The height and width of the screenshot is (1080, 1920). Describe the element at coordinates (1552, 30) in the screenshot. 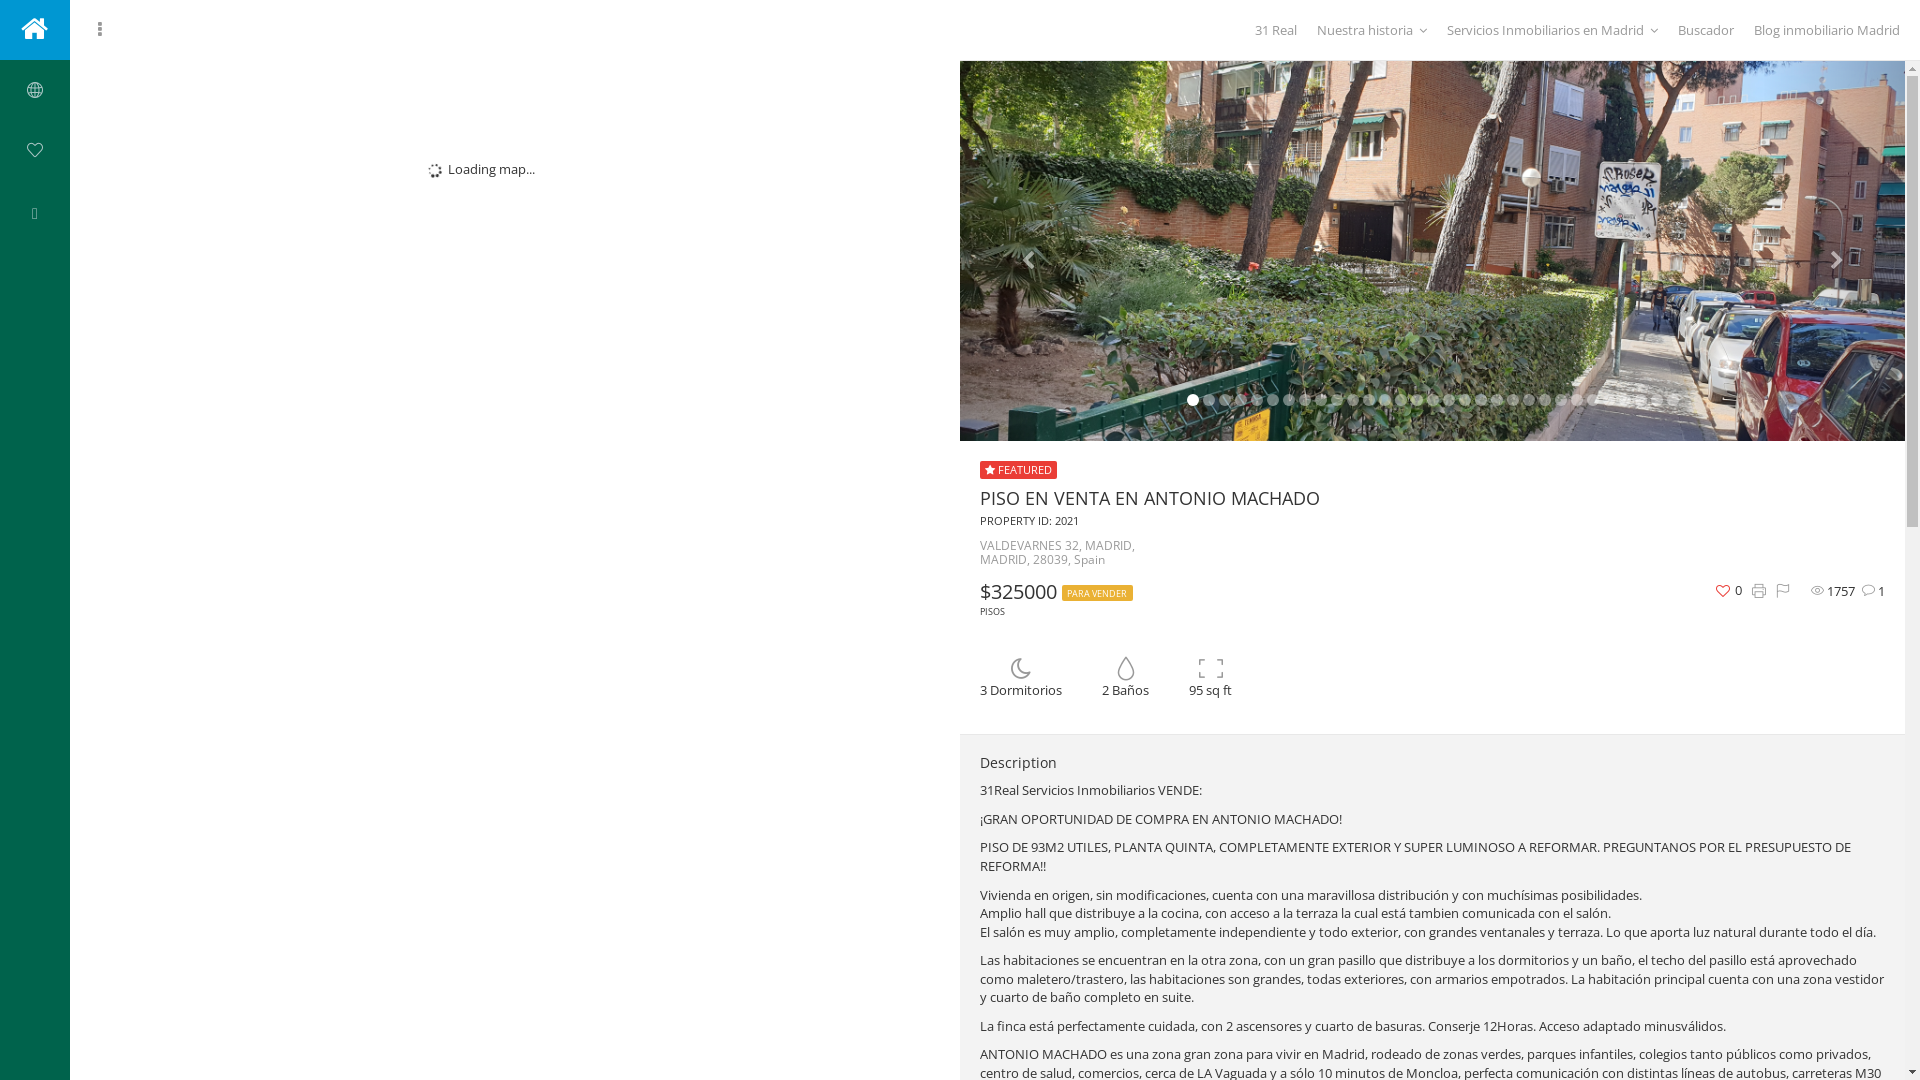

I see `Servicios Inmobiliarios en Madrid  ` at that location.